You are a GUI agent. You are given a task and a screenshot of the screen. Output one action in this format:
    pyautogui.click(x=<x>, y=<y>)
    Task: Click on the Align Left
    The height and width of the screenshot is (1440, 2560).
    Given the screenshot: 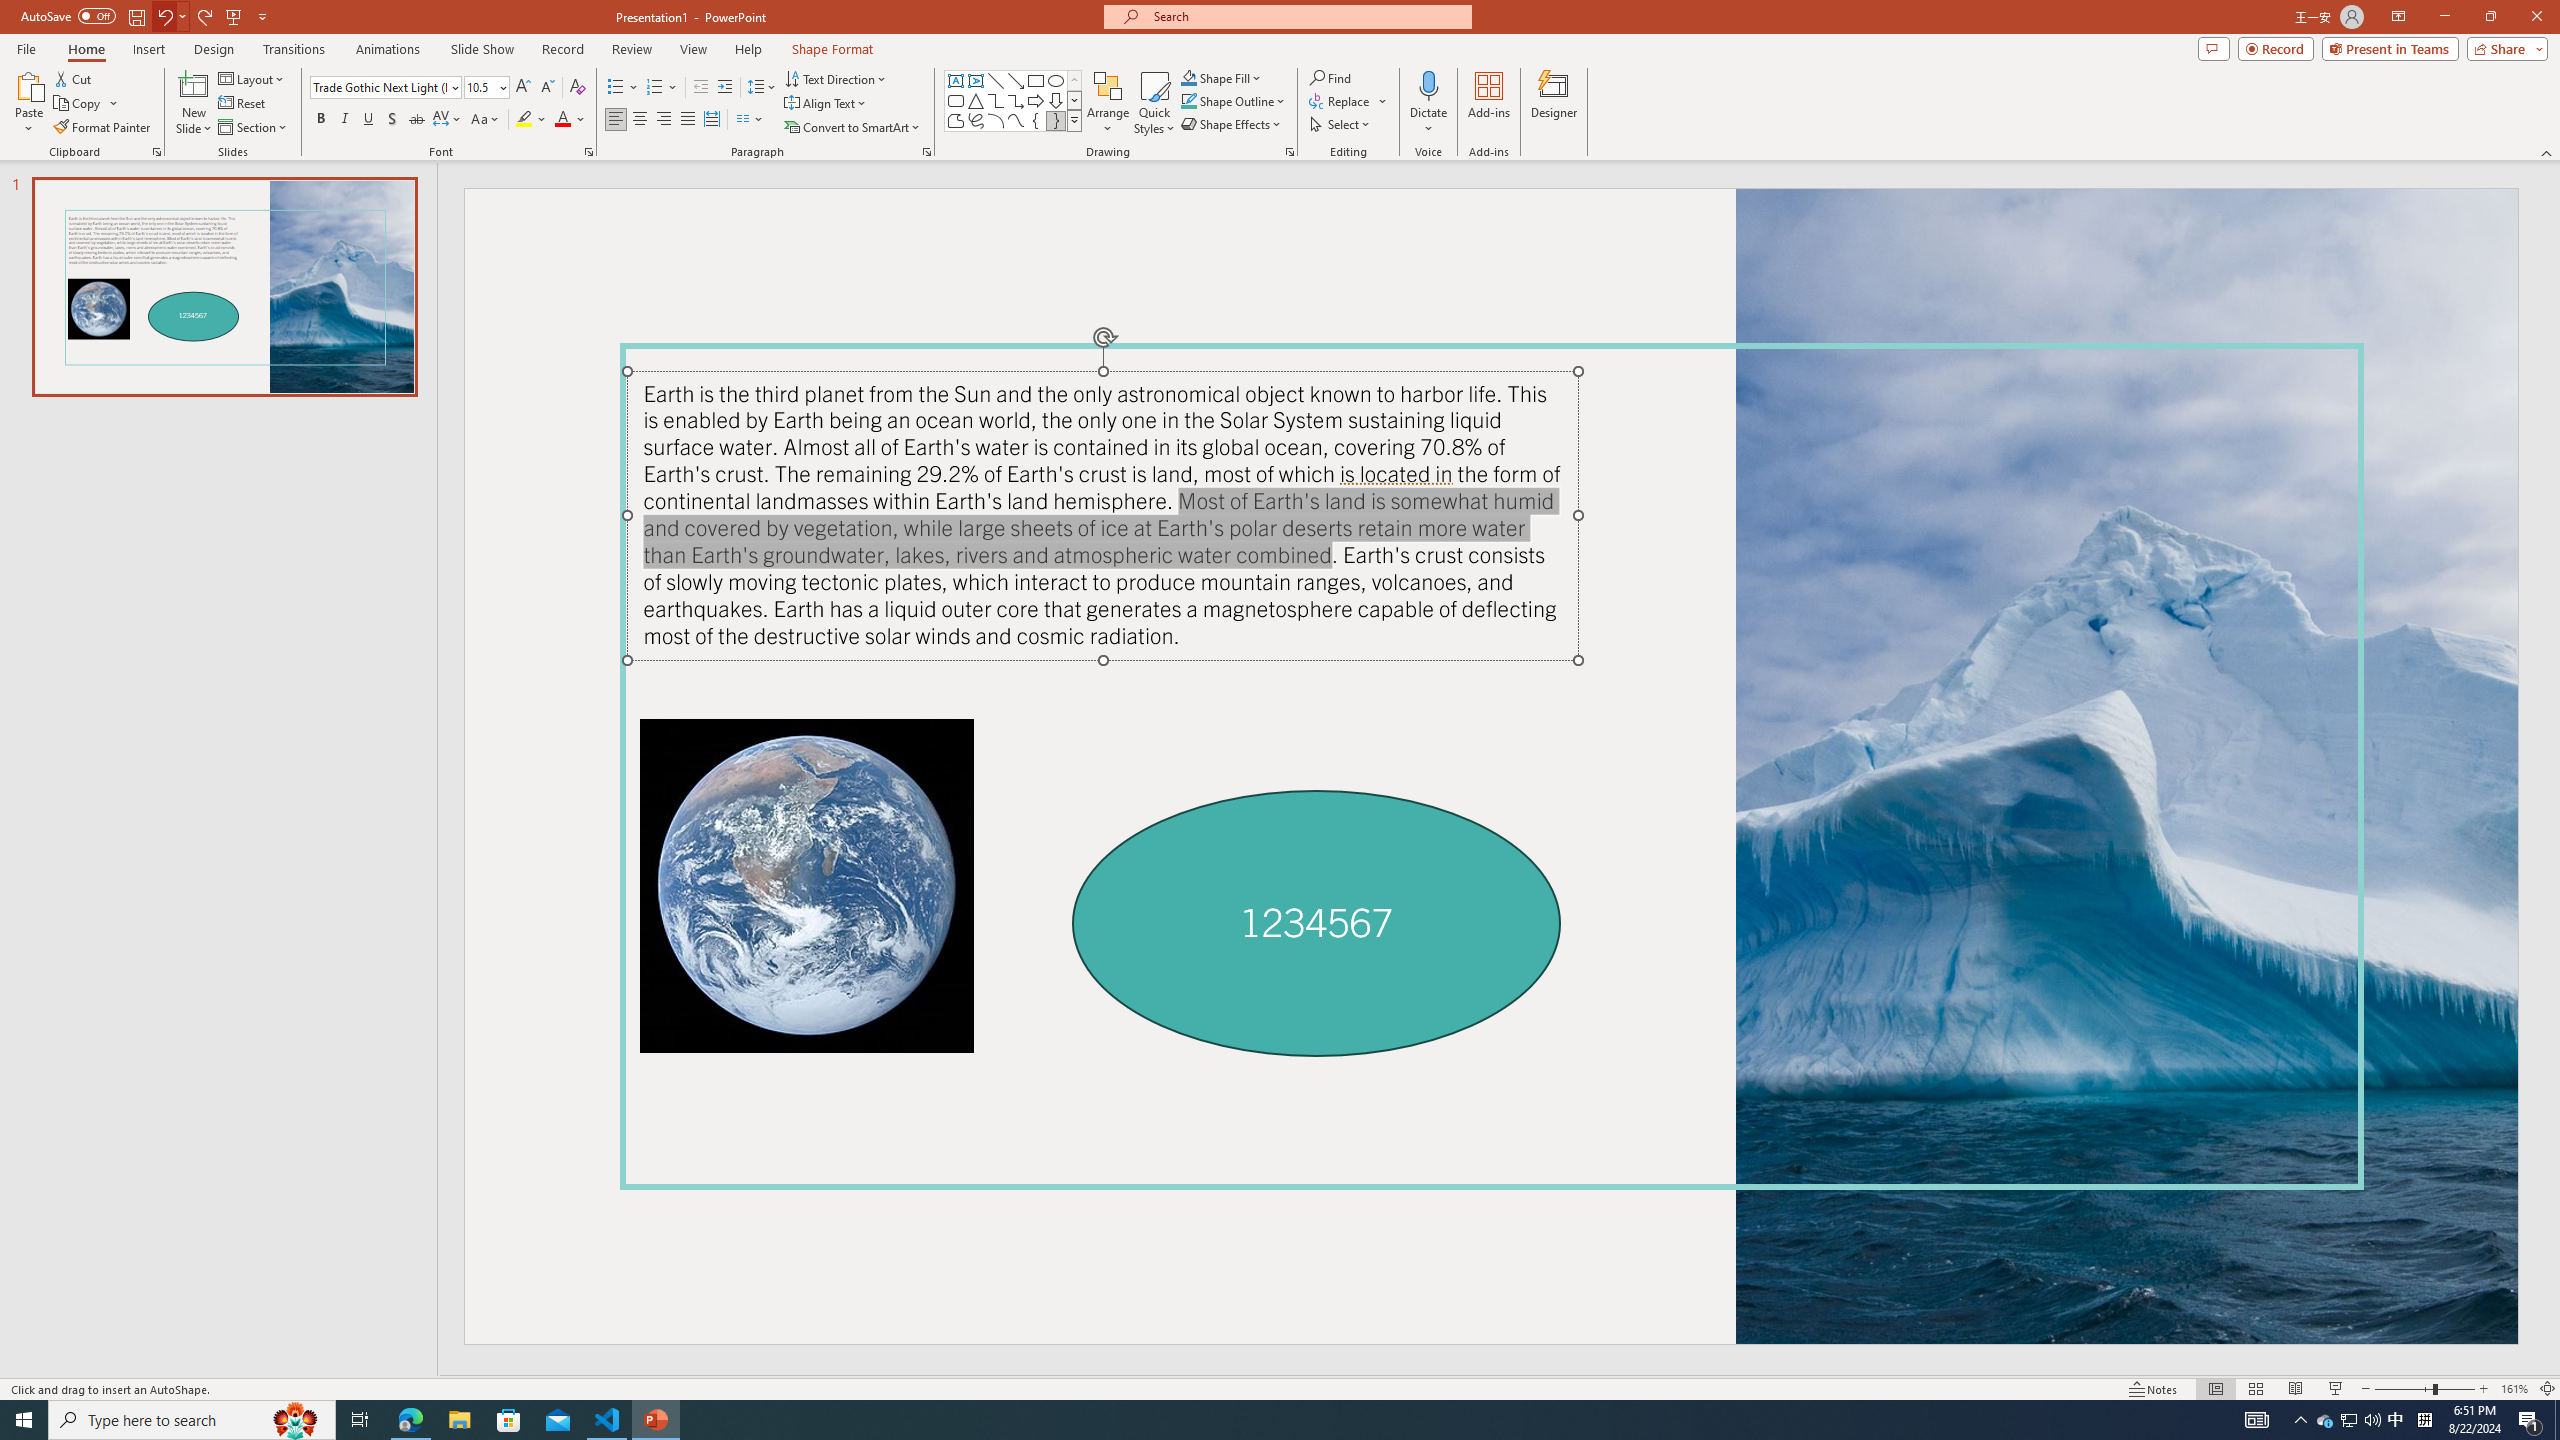 What is the action you would take?
    pyautogui.click(x=616, y=120)
    